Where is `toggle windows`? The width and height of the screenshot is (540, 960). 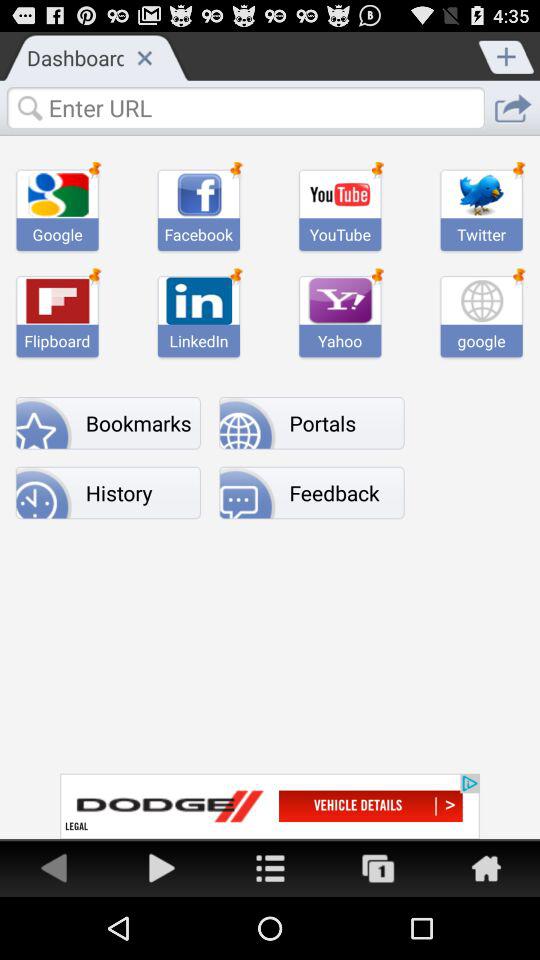
toggle windows is located at coordinates (378, 868).